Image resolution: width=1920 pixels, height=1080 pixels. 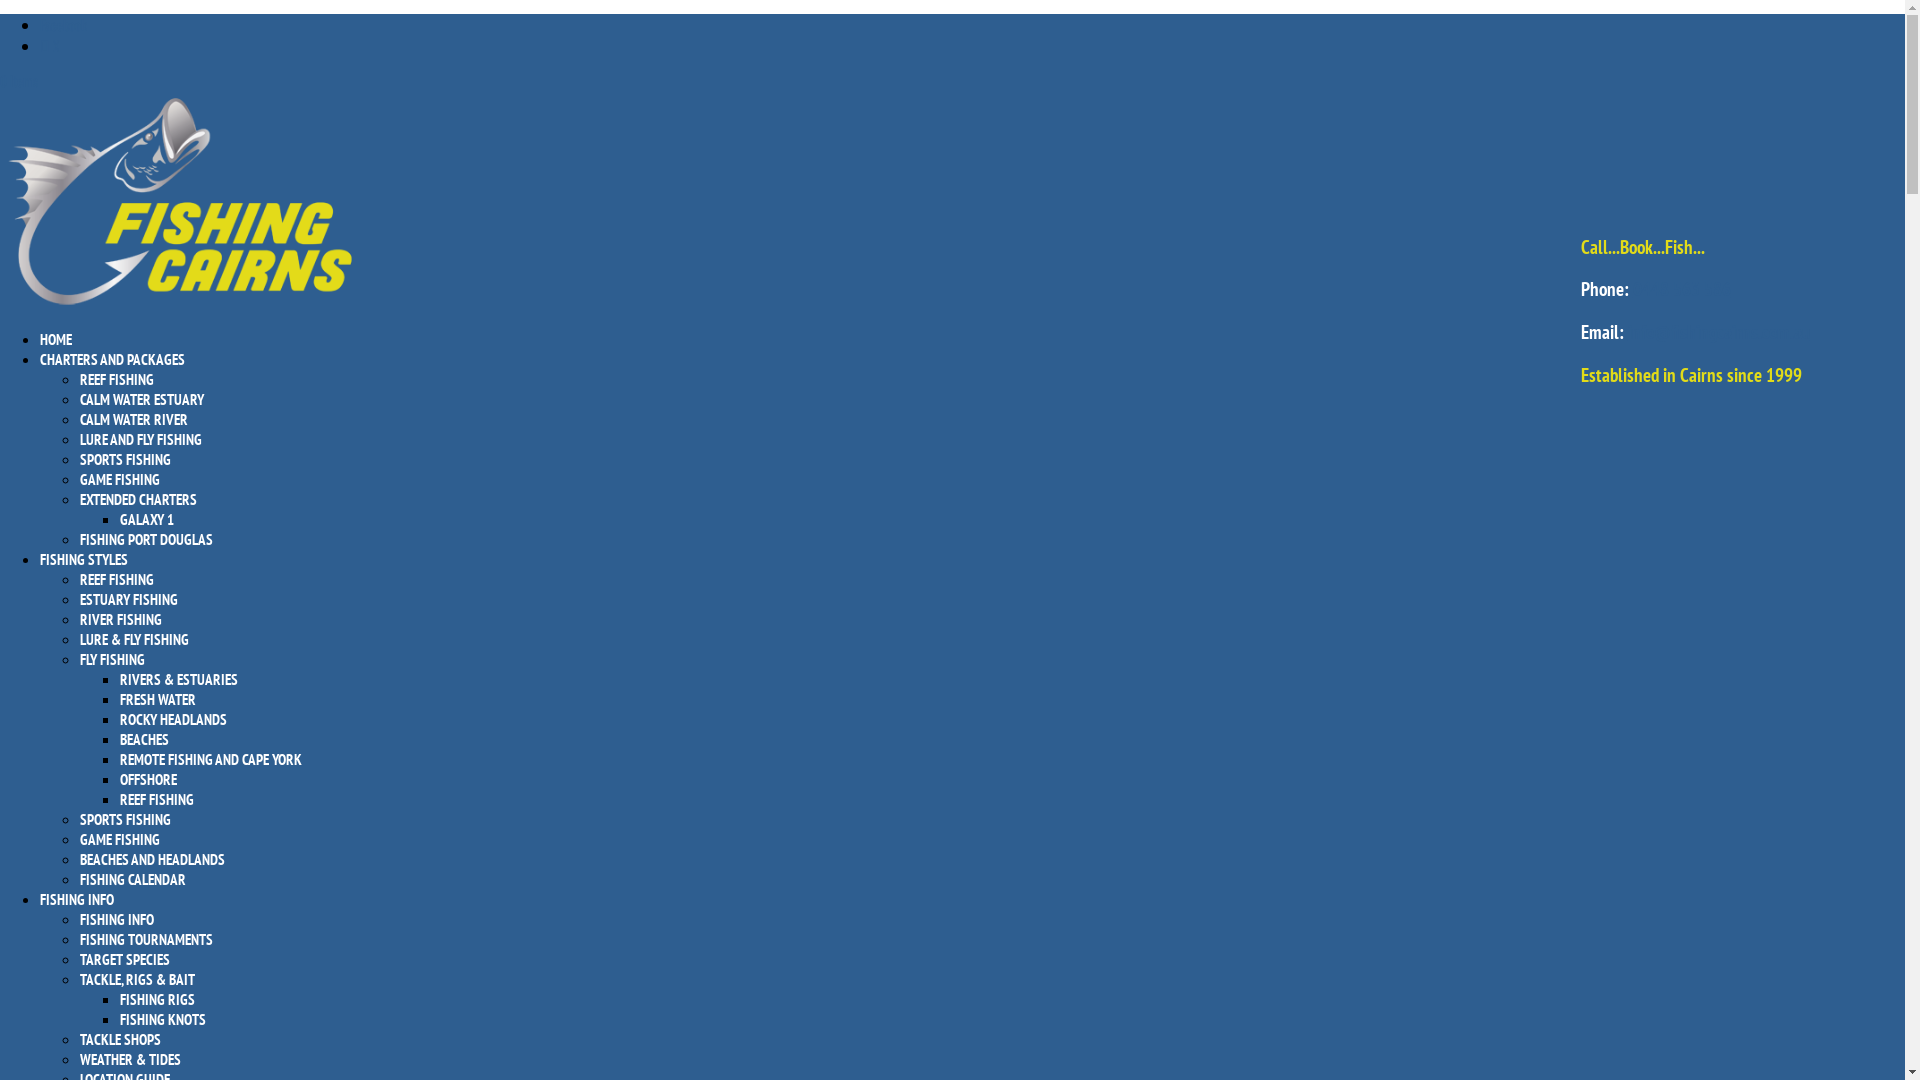 I want to click on HOME, so click(x=56, y=360).